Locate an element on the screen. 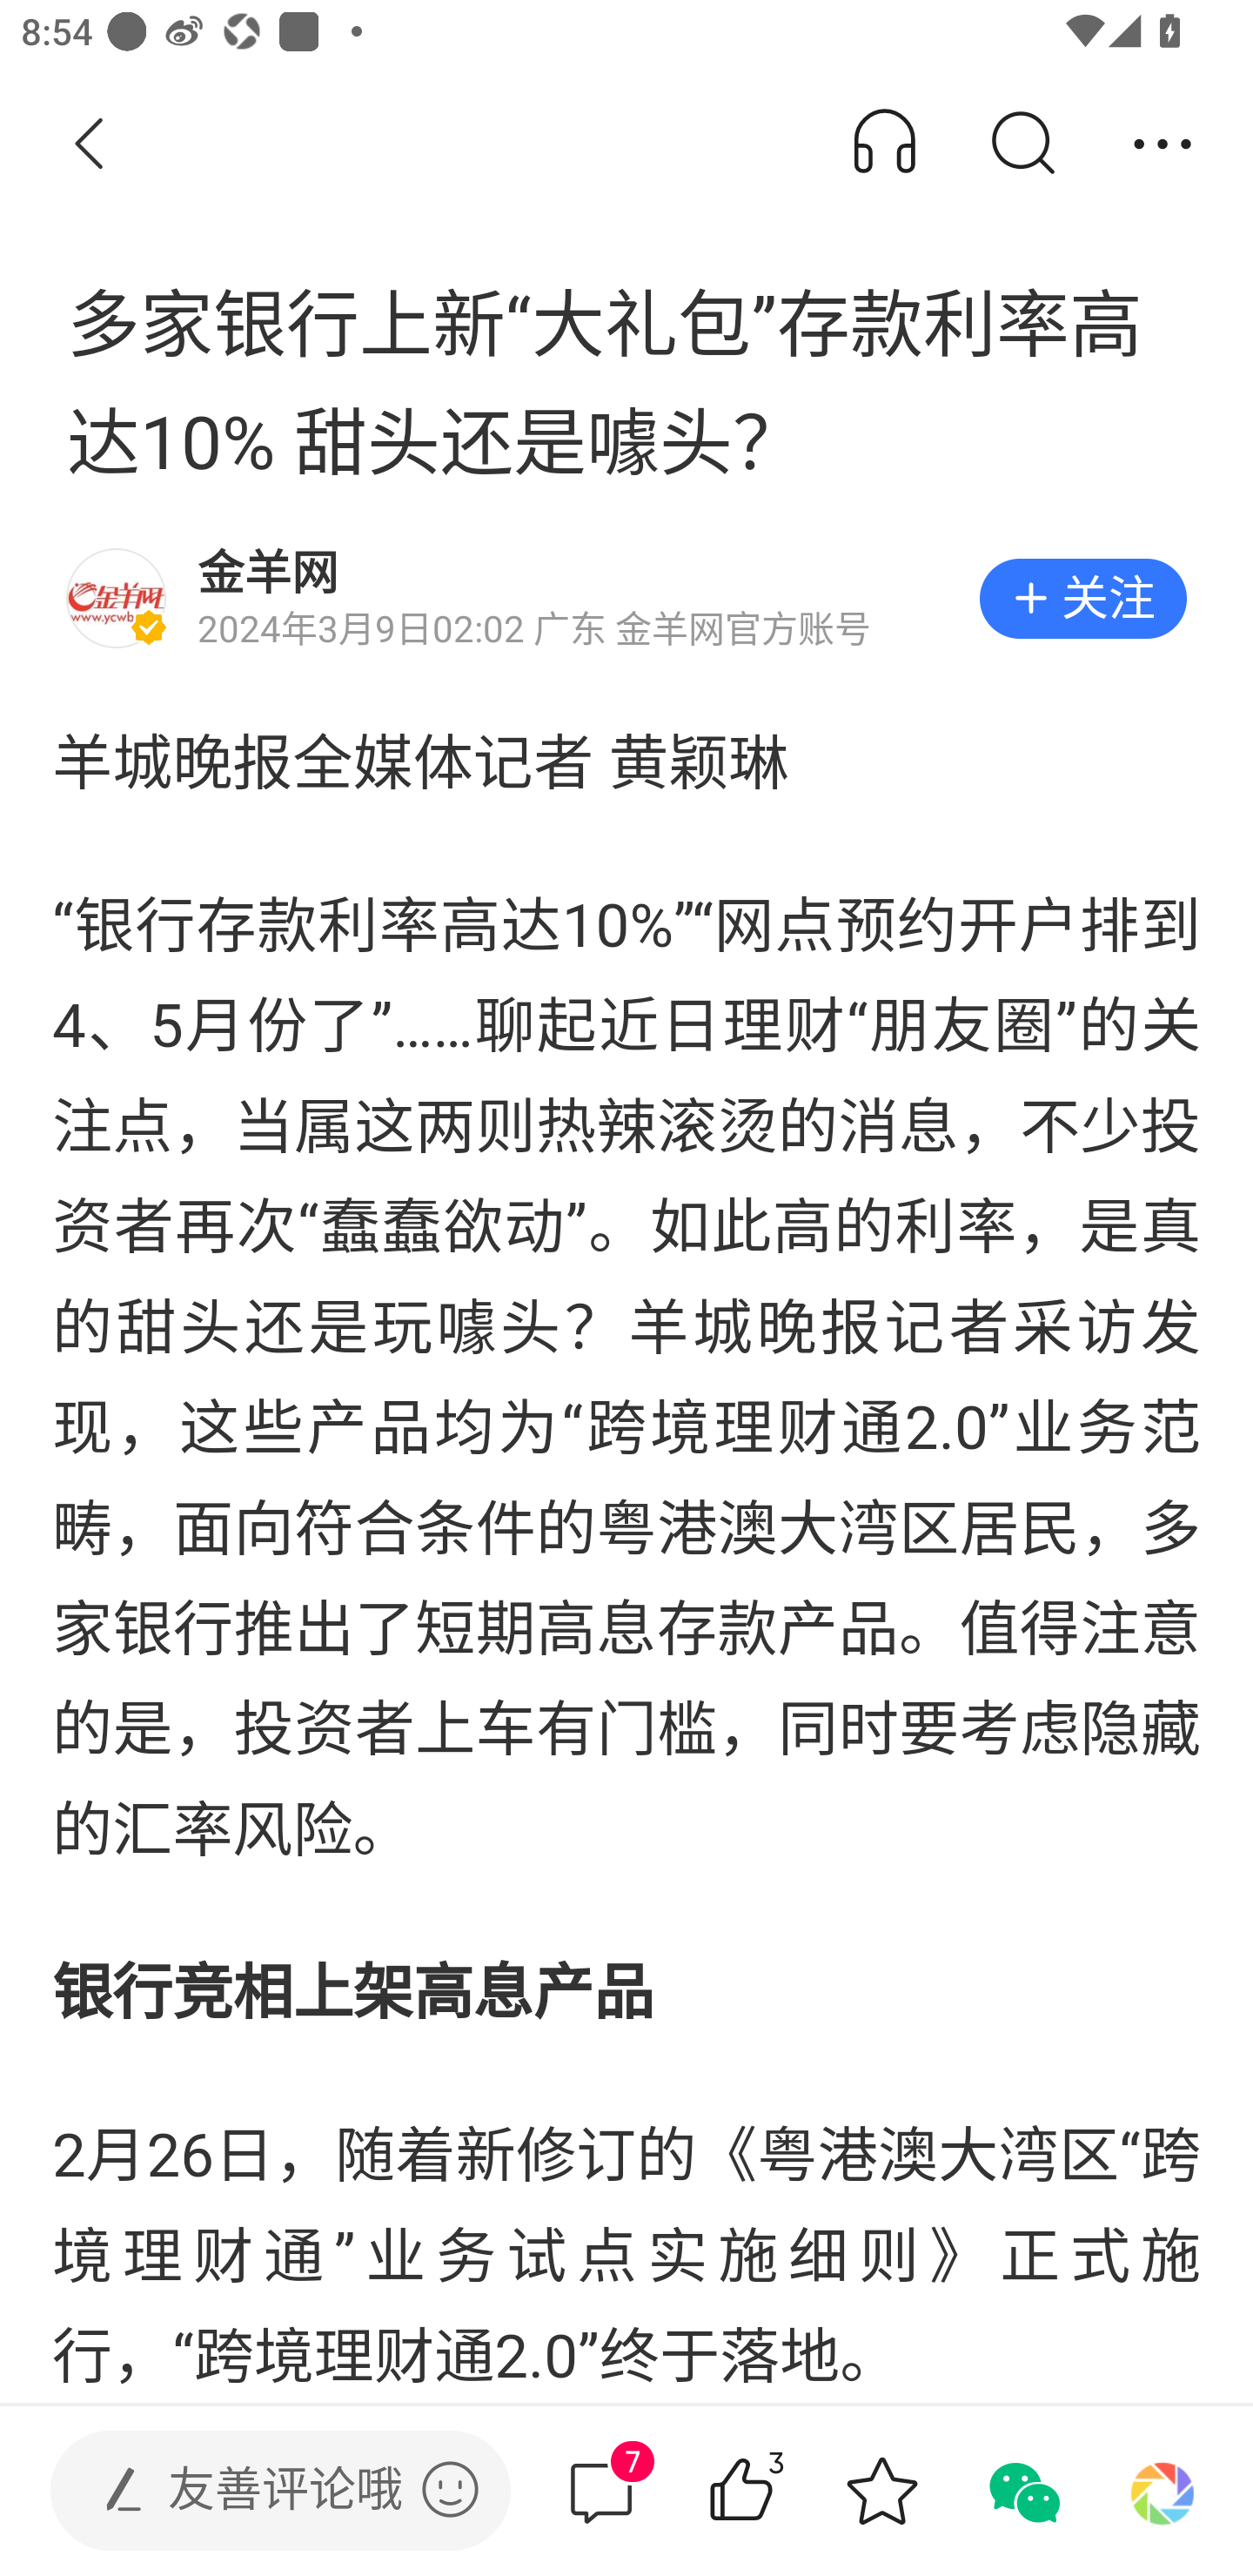  收藏  is located at coordinates (881, 2491).